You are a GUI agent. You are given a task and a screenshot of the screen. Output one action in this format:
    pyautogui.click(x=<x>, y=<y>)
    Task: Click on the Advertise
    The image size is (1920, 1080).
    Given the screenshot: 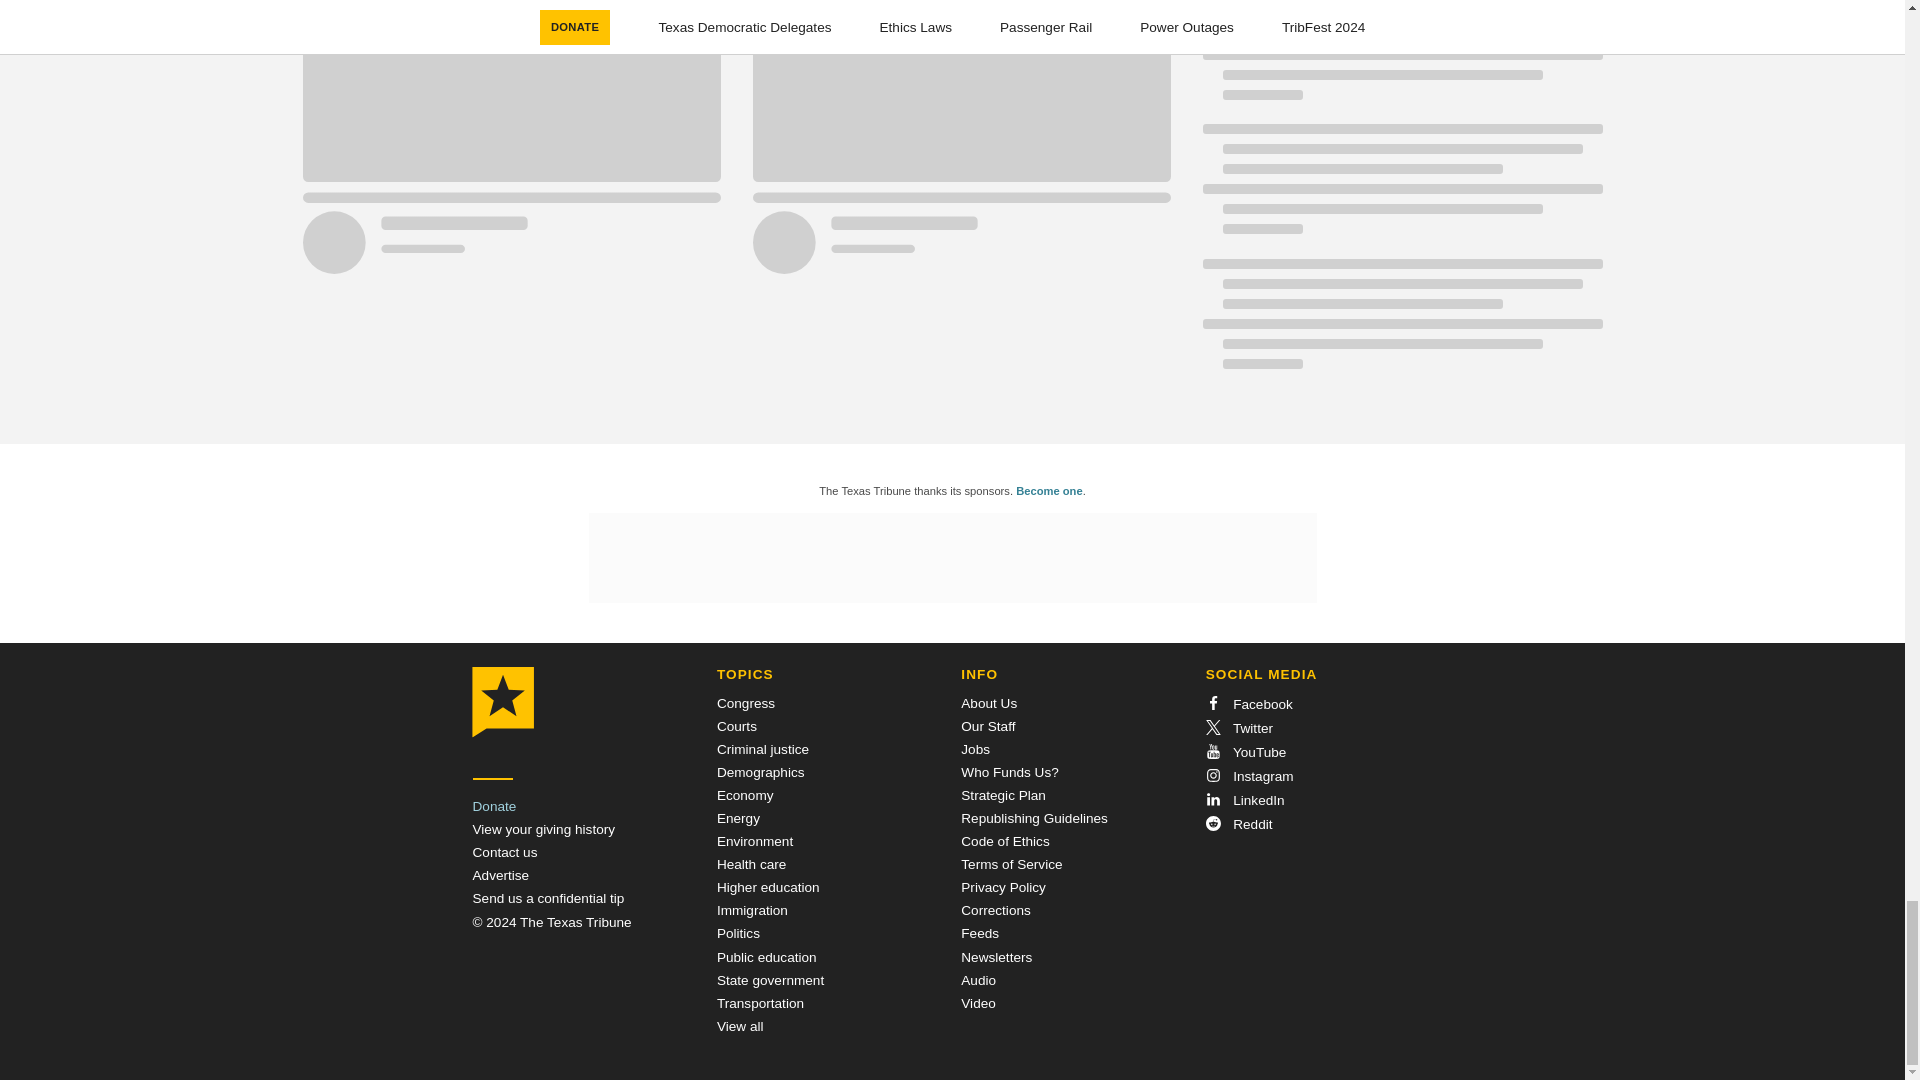 What is the action you would take?
    pyautogui.click(x=500, y=876)
    